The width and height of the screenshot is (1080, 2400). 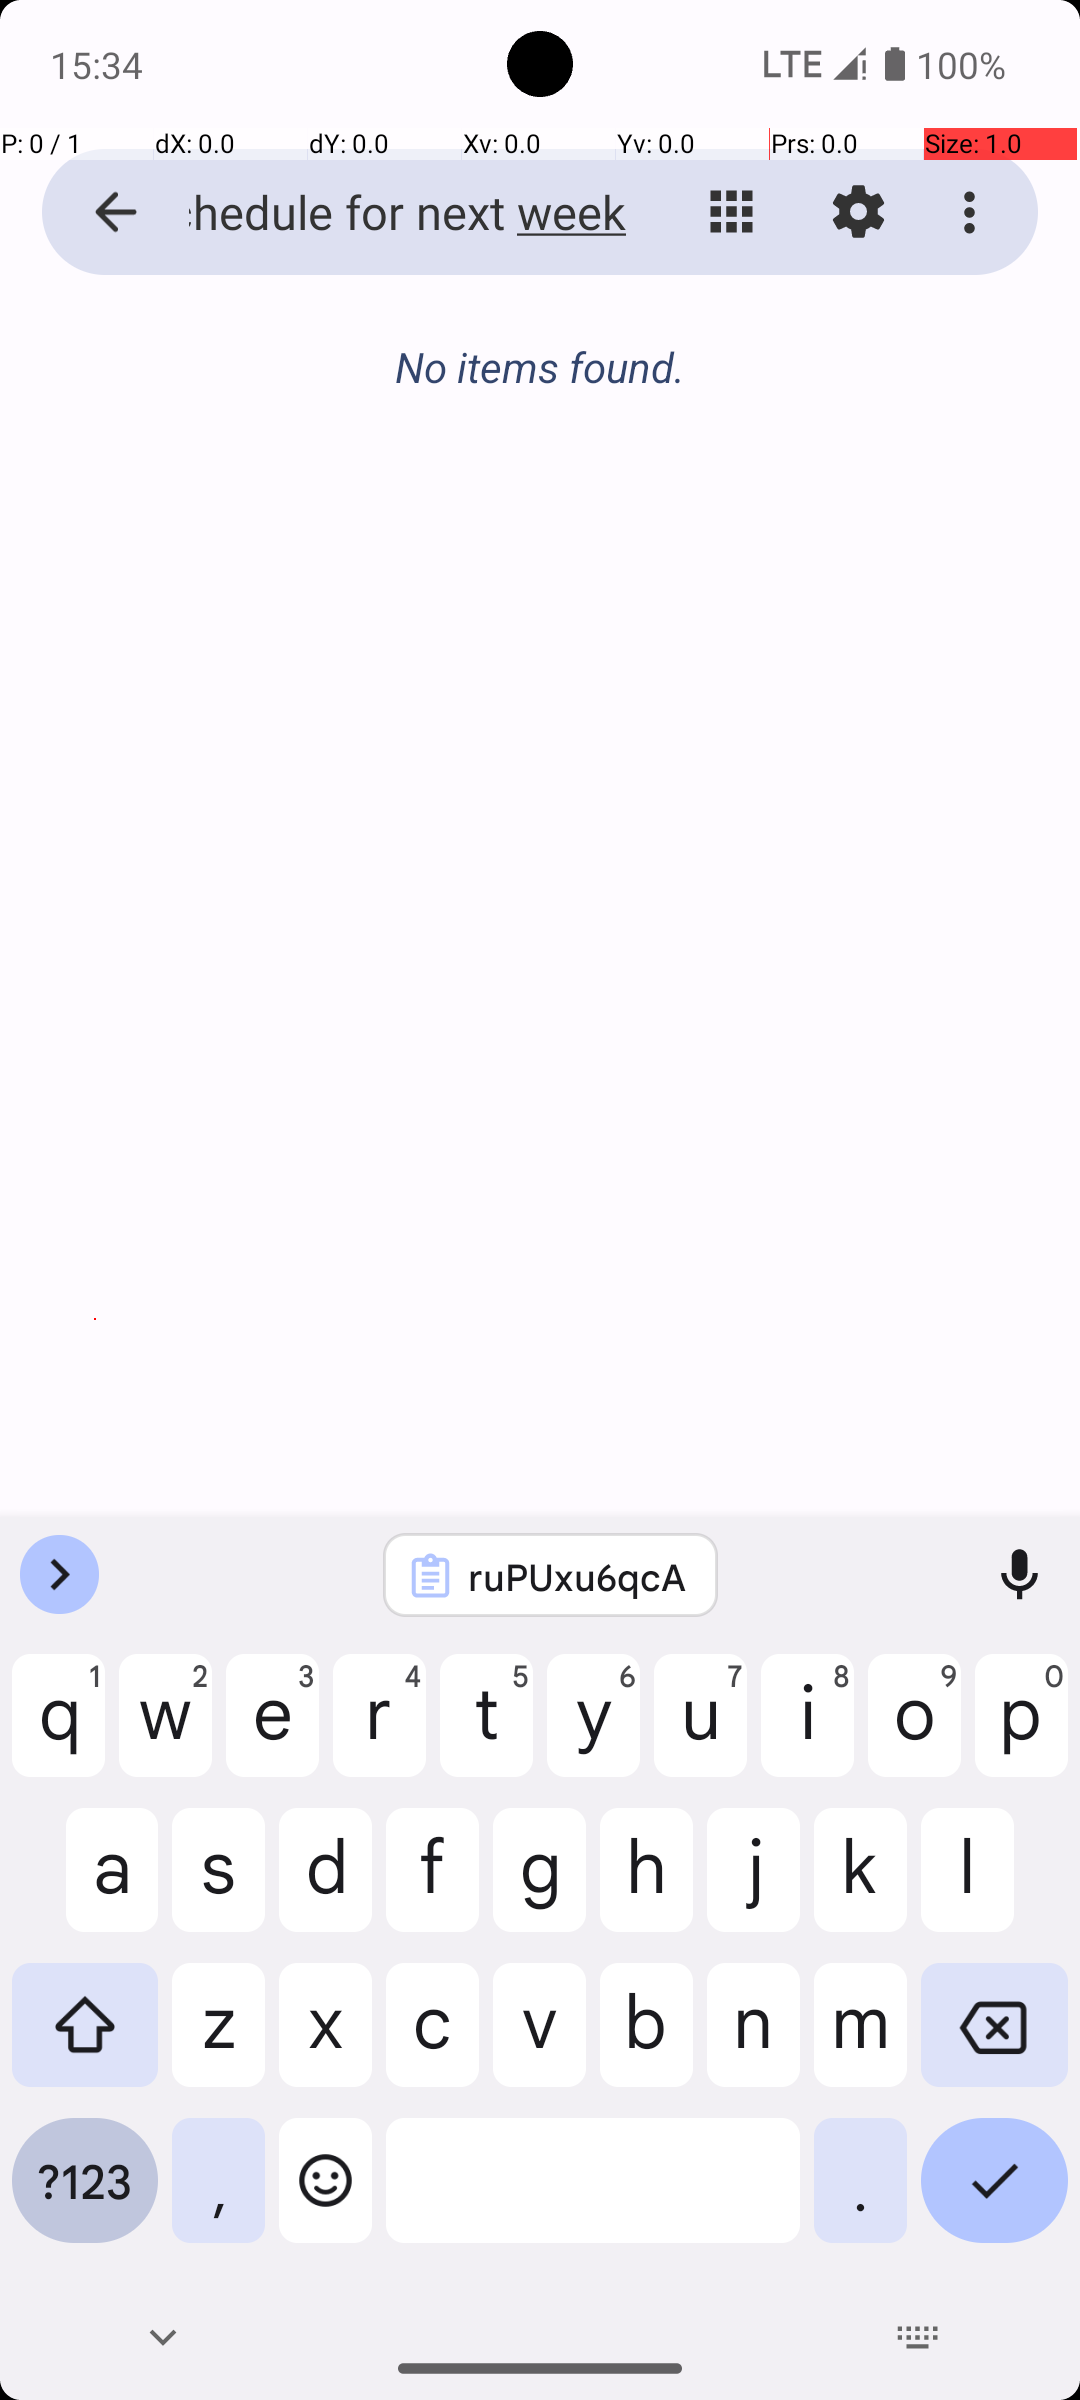 What do you see at coordinates (95, 848) in the screenshot?
I see `10:00 AM` at bounding box center [95, 848].